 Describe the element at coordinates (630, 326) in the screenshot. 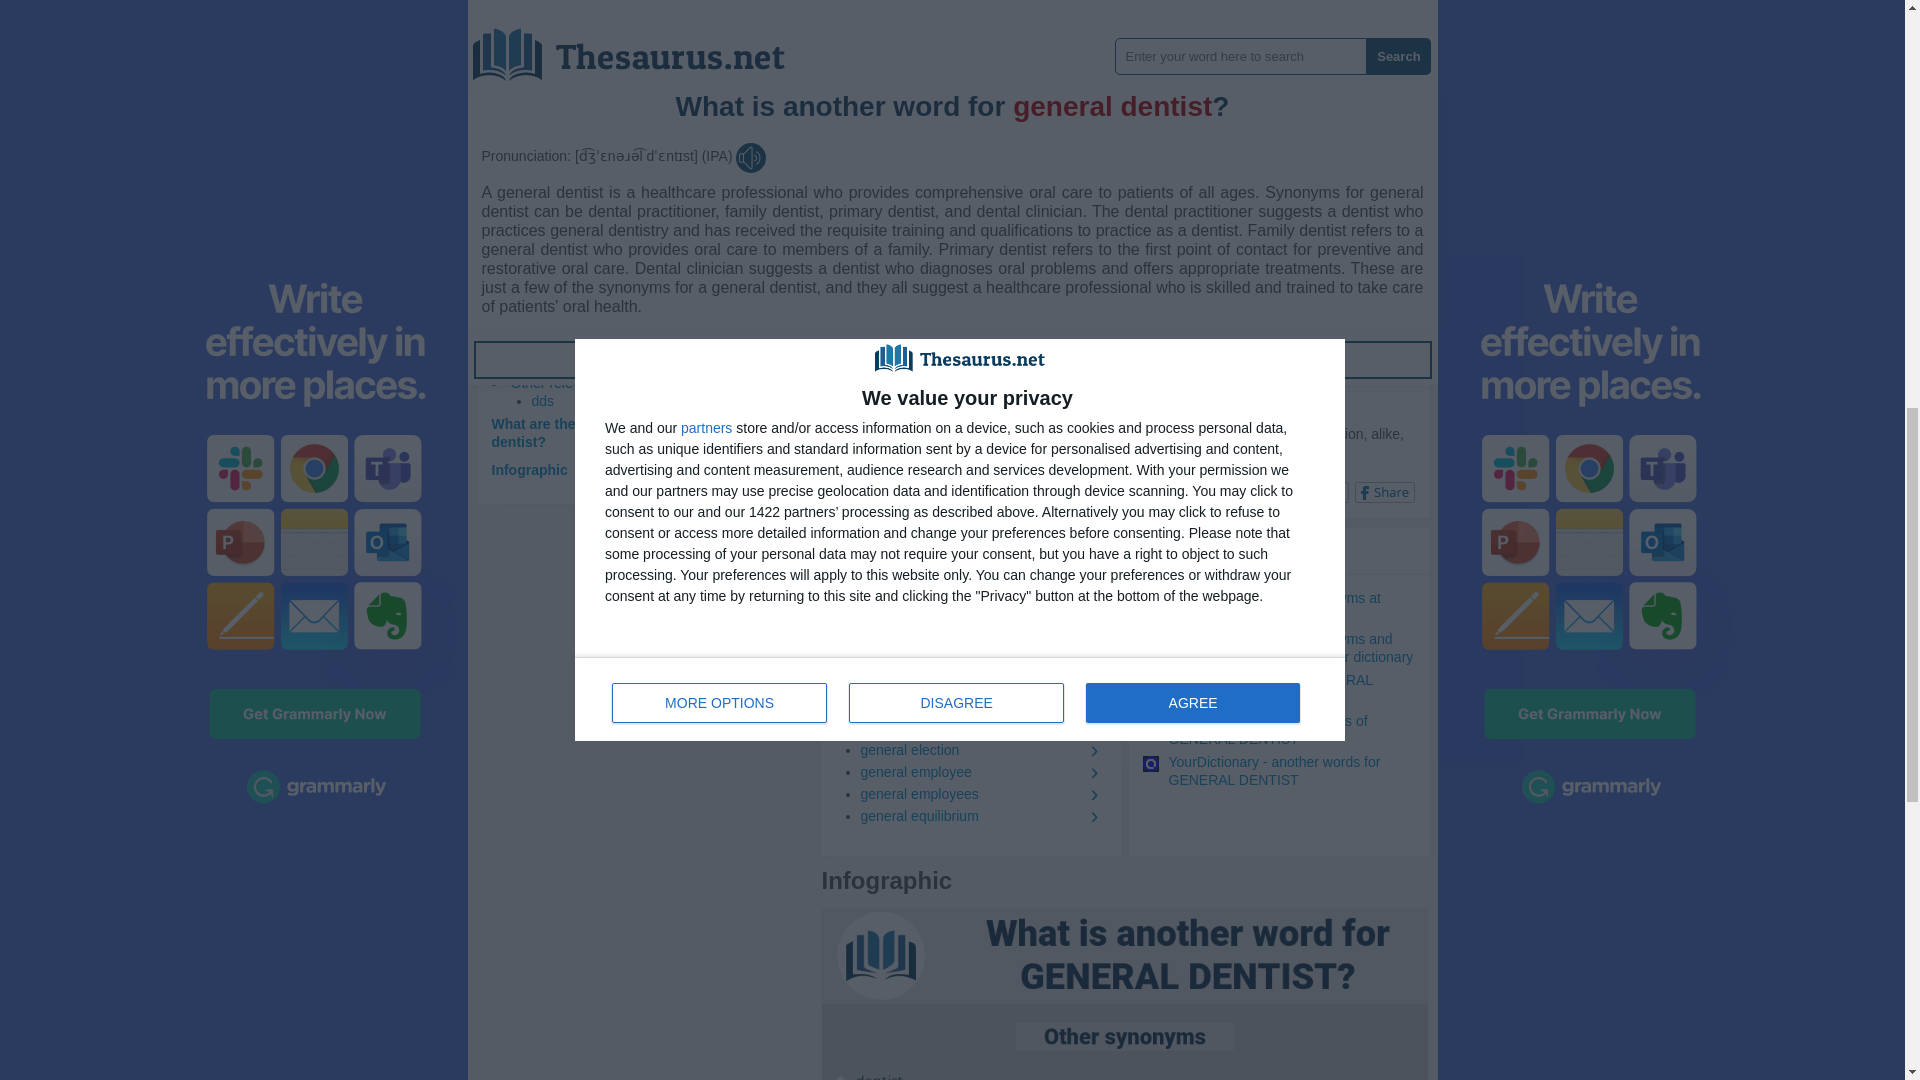

I see `What is another word for general dentist?` at that location.